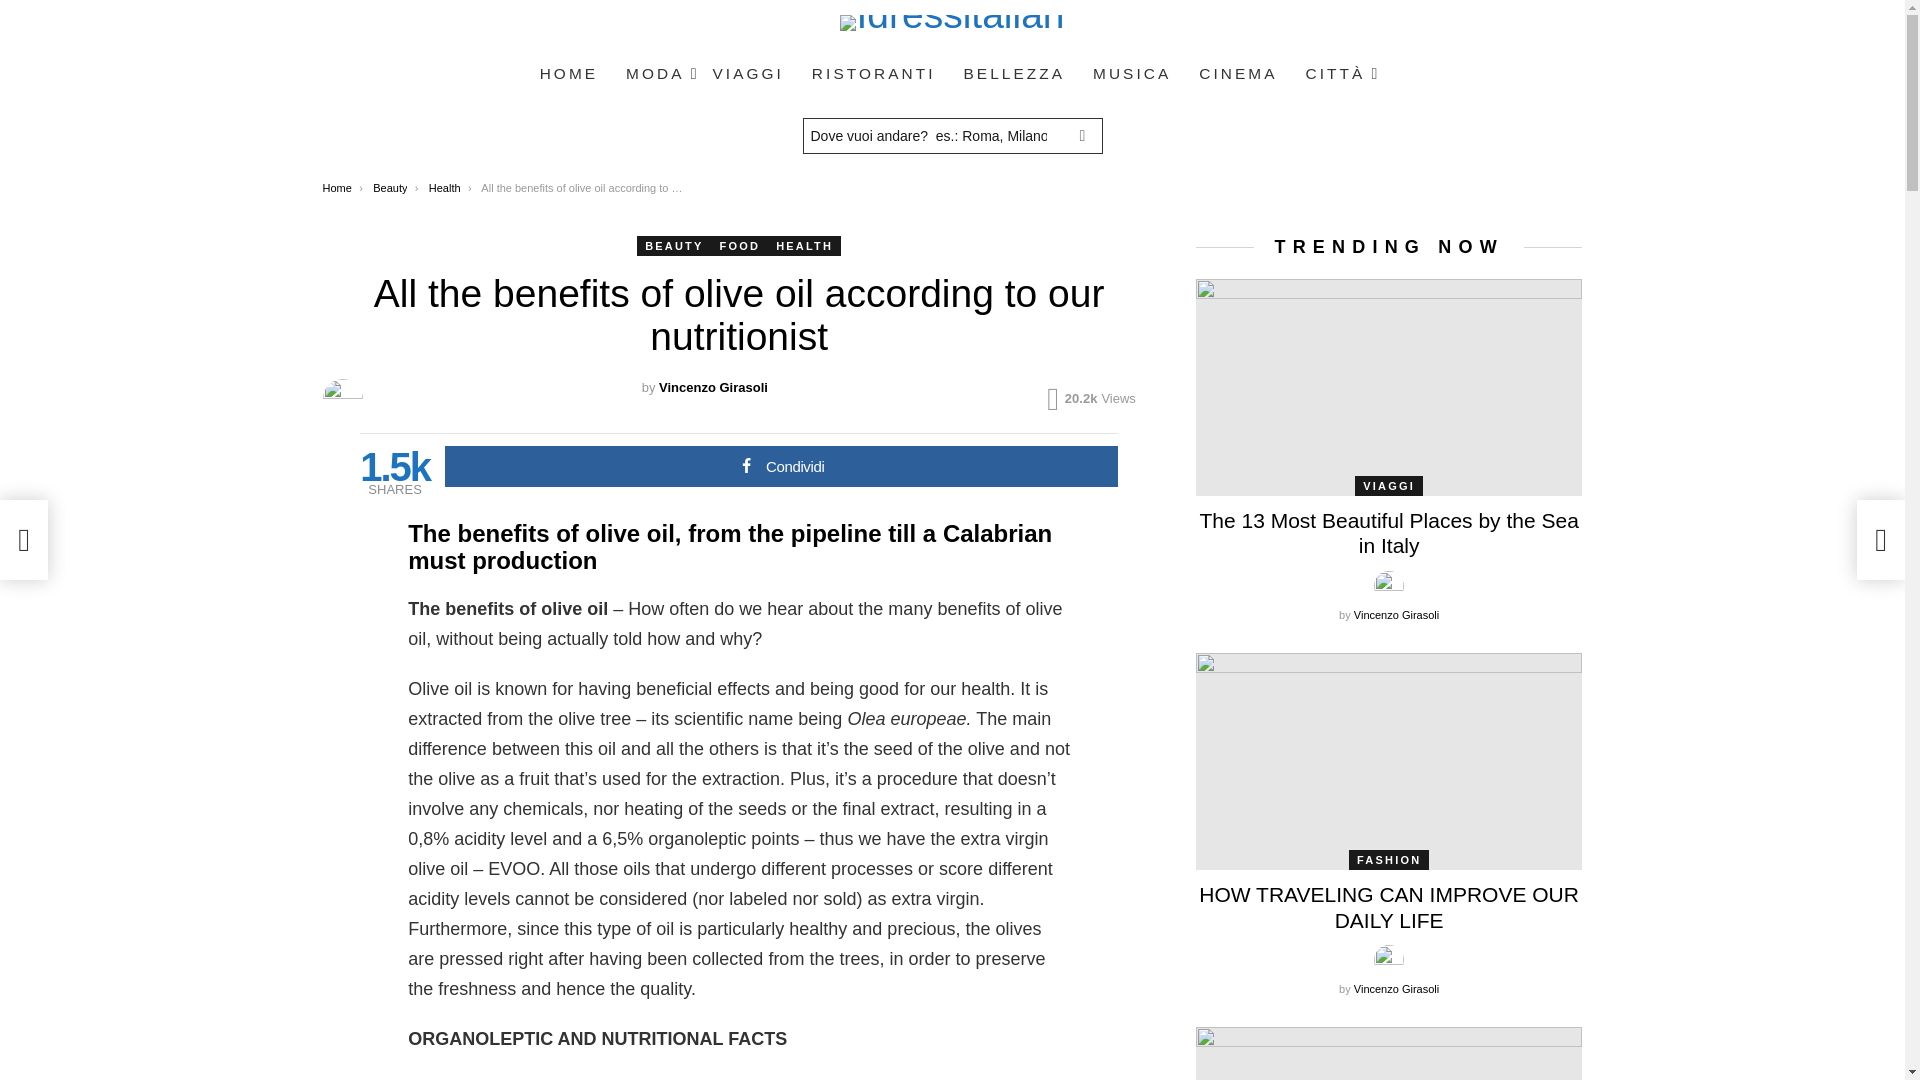 This screenshot has width=1920, height=1080. I want to click on Search for:, so click(952, 136).